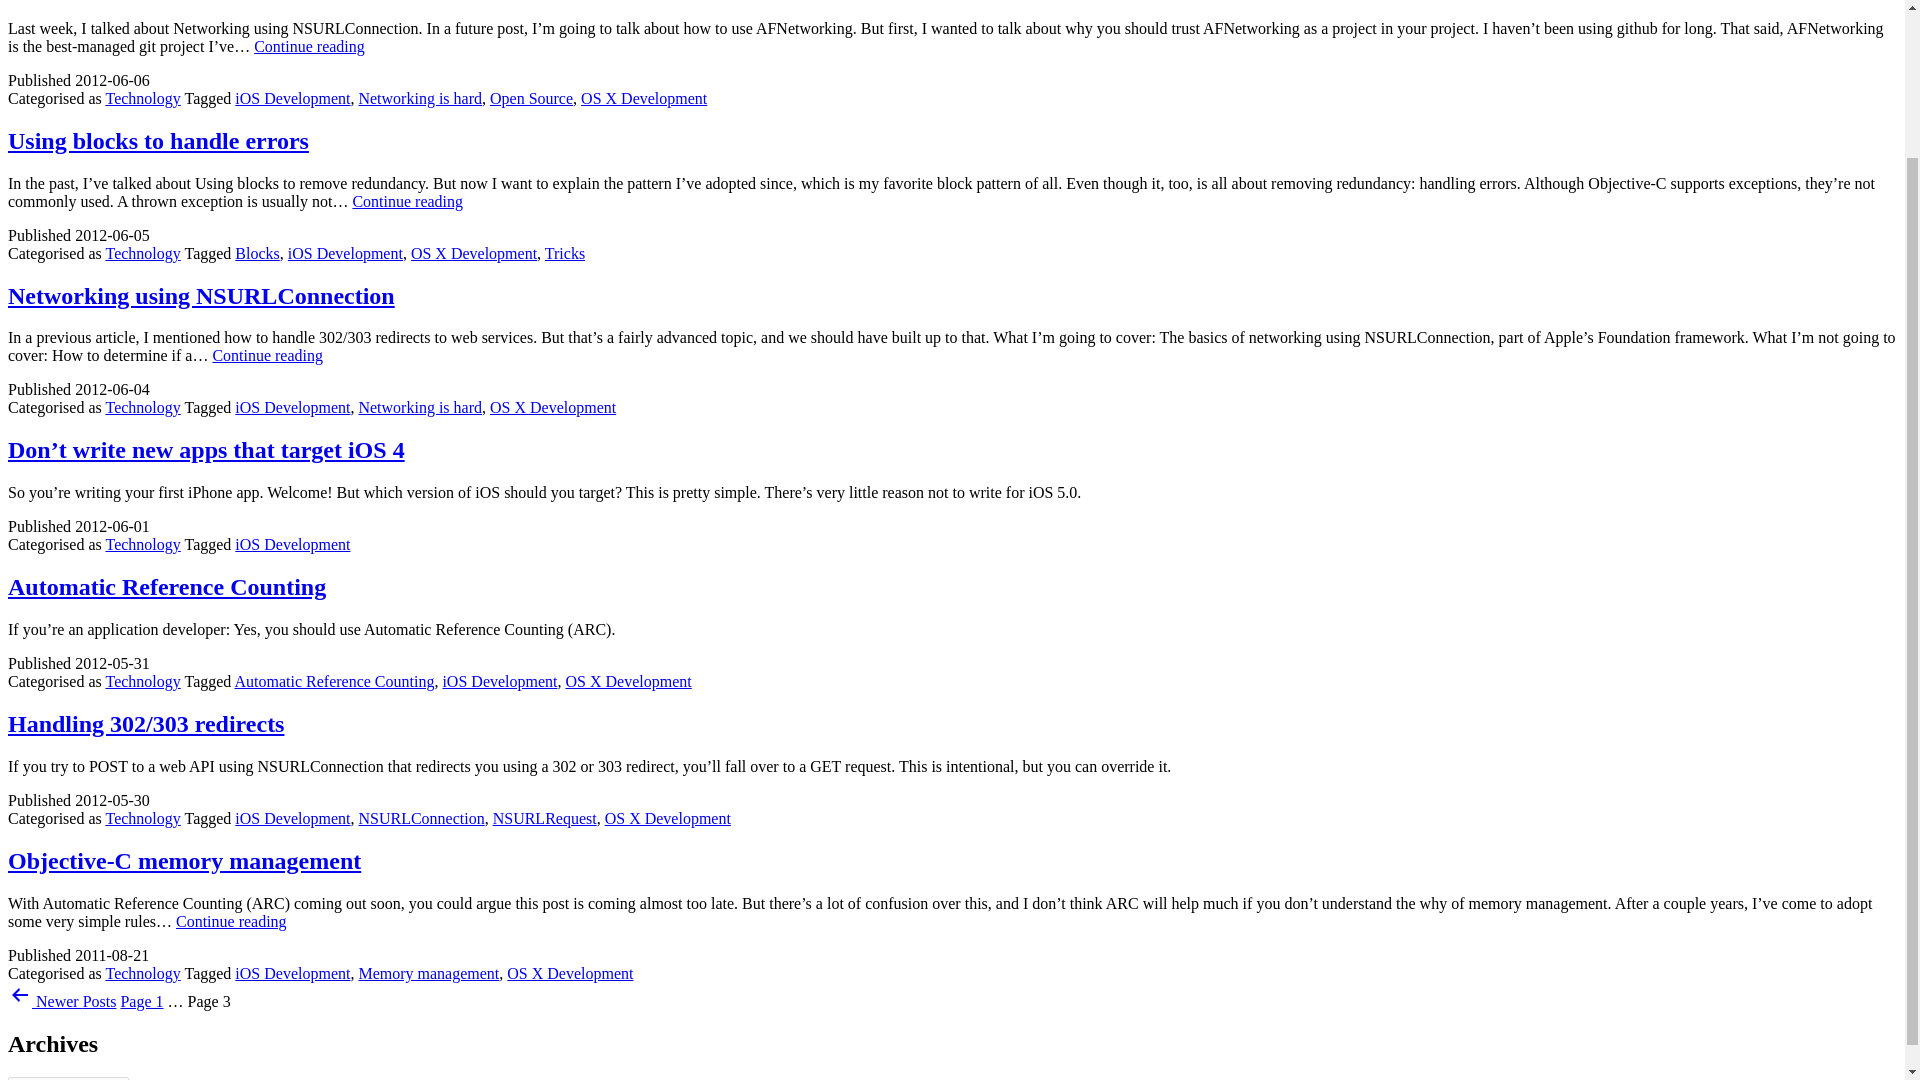 The height and width of the screenshot is (1080, 1920). What do you see at coordinates (231, 920) in the screenshot?
I see `iOS Development` at bounding box center [231, 920].